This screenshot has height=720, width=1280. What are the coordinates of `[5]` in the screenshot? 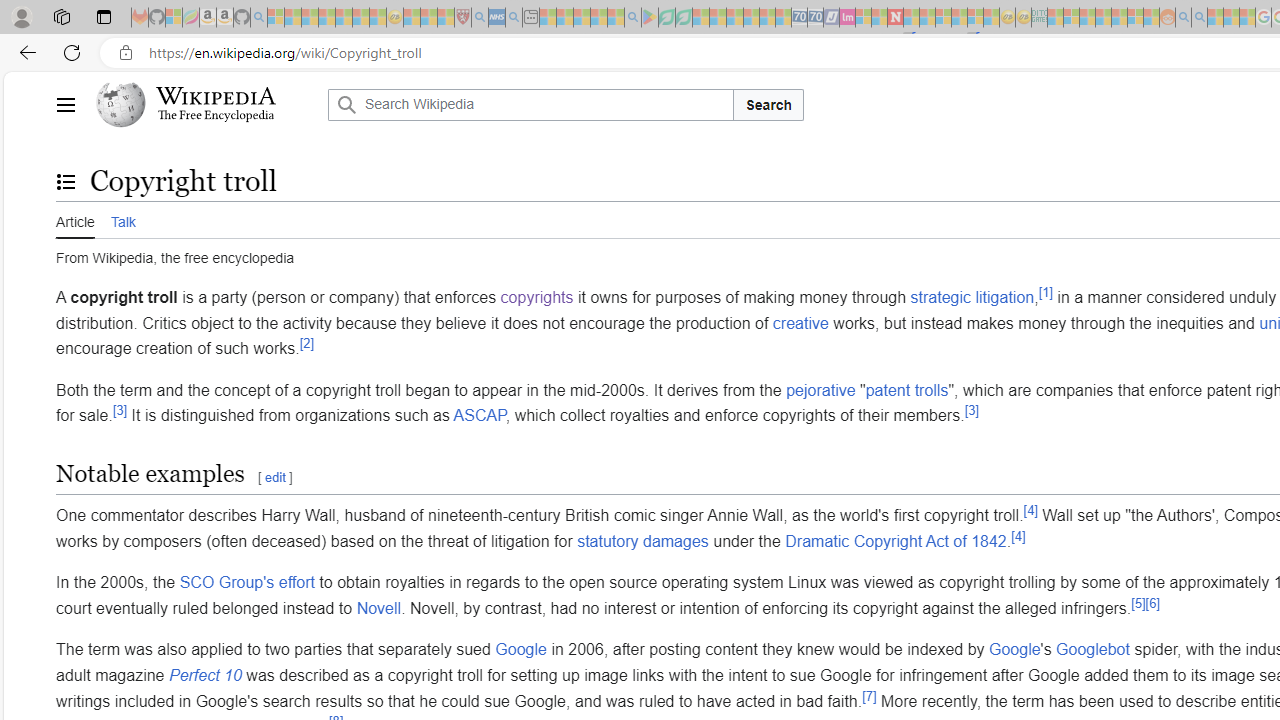 It's located at (1138, 602).